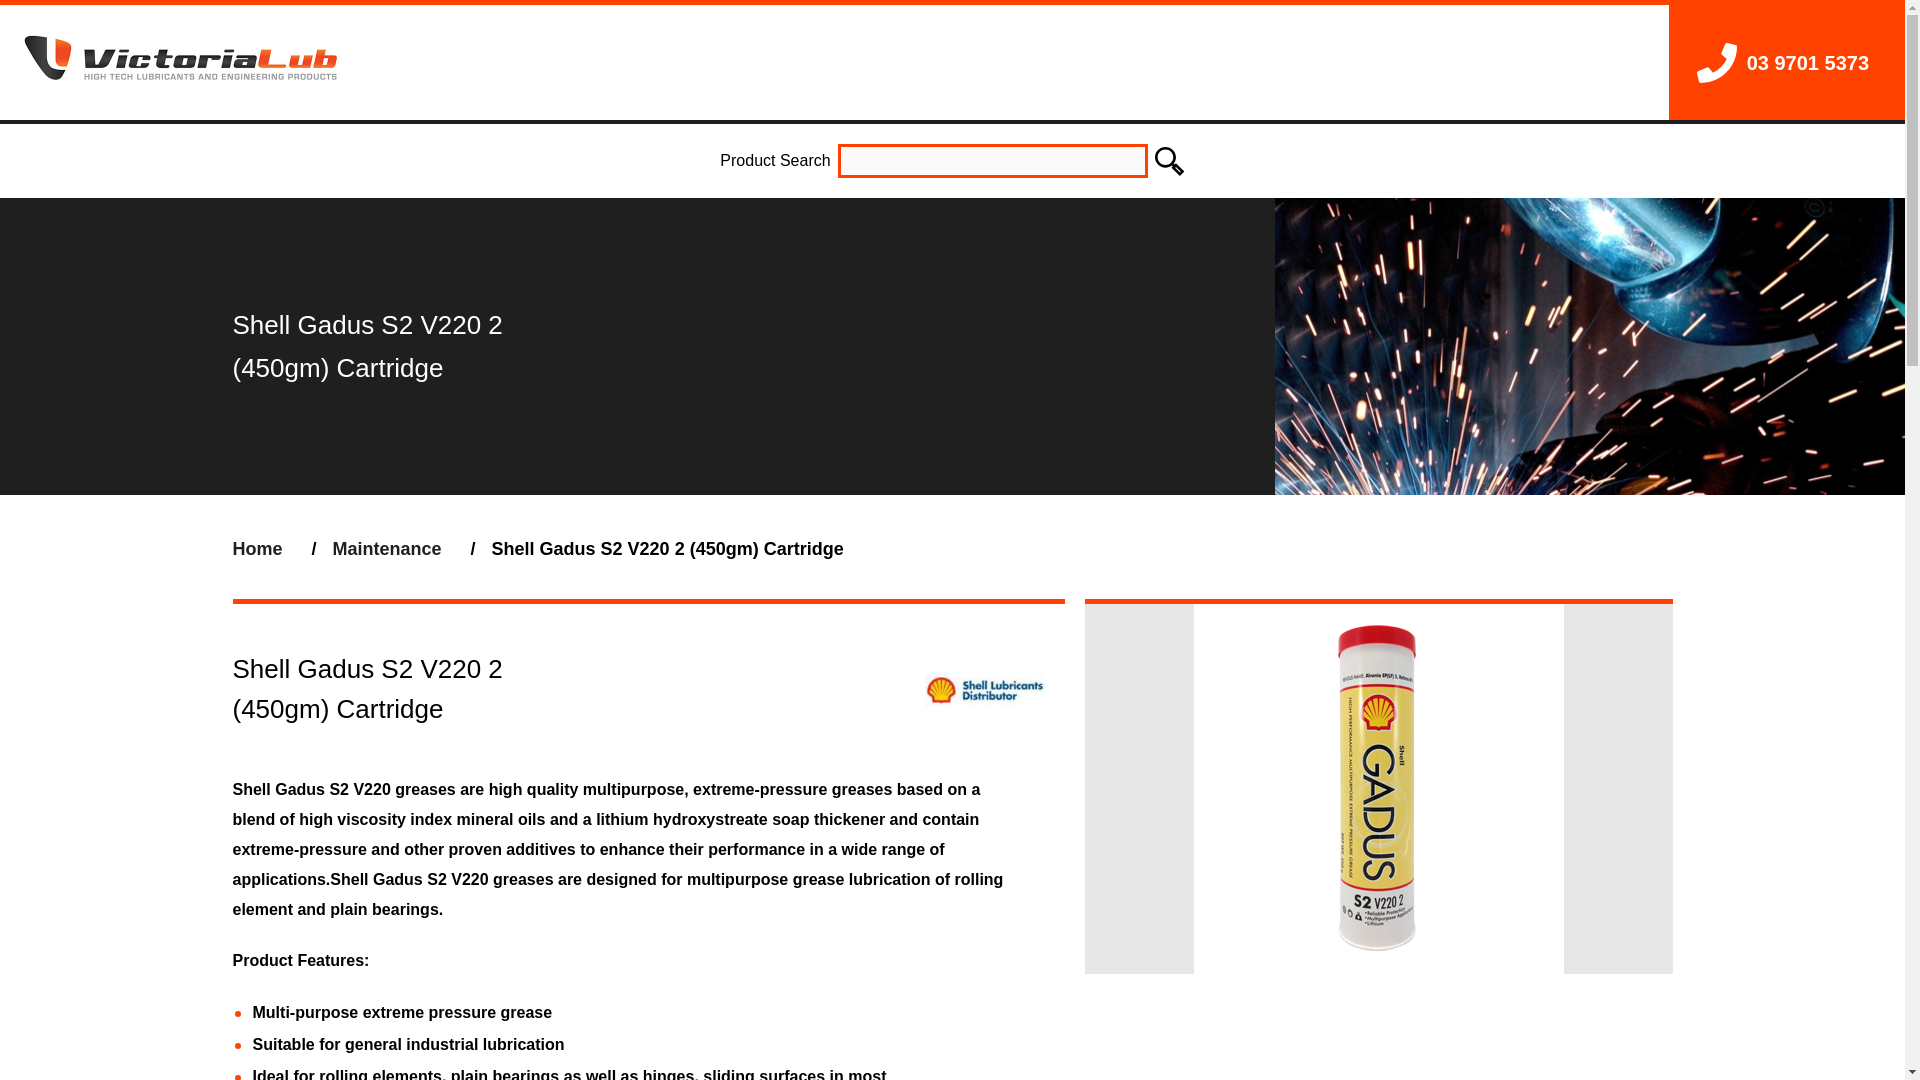 The width and height of the screenshot is (1920, 1080). What do you see at coordinates (386, 548) in the screenshot?
I see `Go to the Maintenance Industry archives.` at bounding box center [386, 548].